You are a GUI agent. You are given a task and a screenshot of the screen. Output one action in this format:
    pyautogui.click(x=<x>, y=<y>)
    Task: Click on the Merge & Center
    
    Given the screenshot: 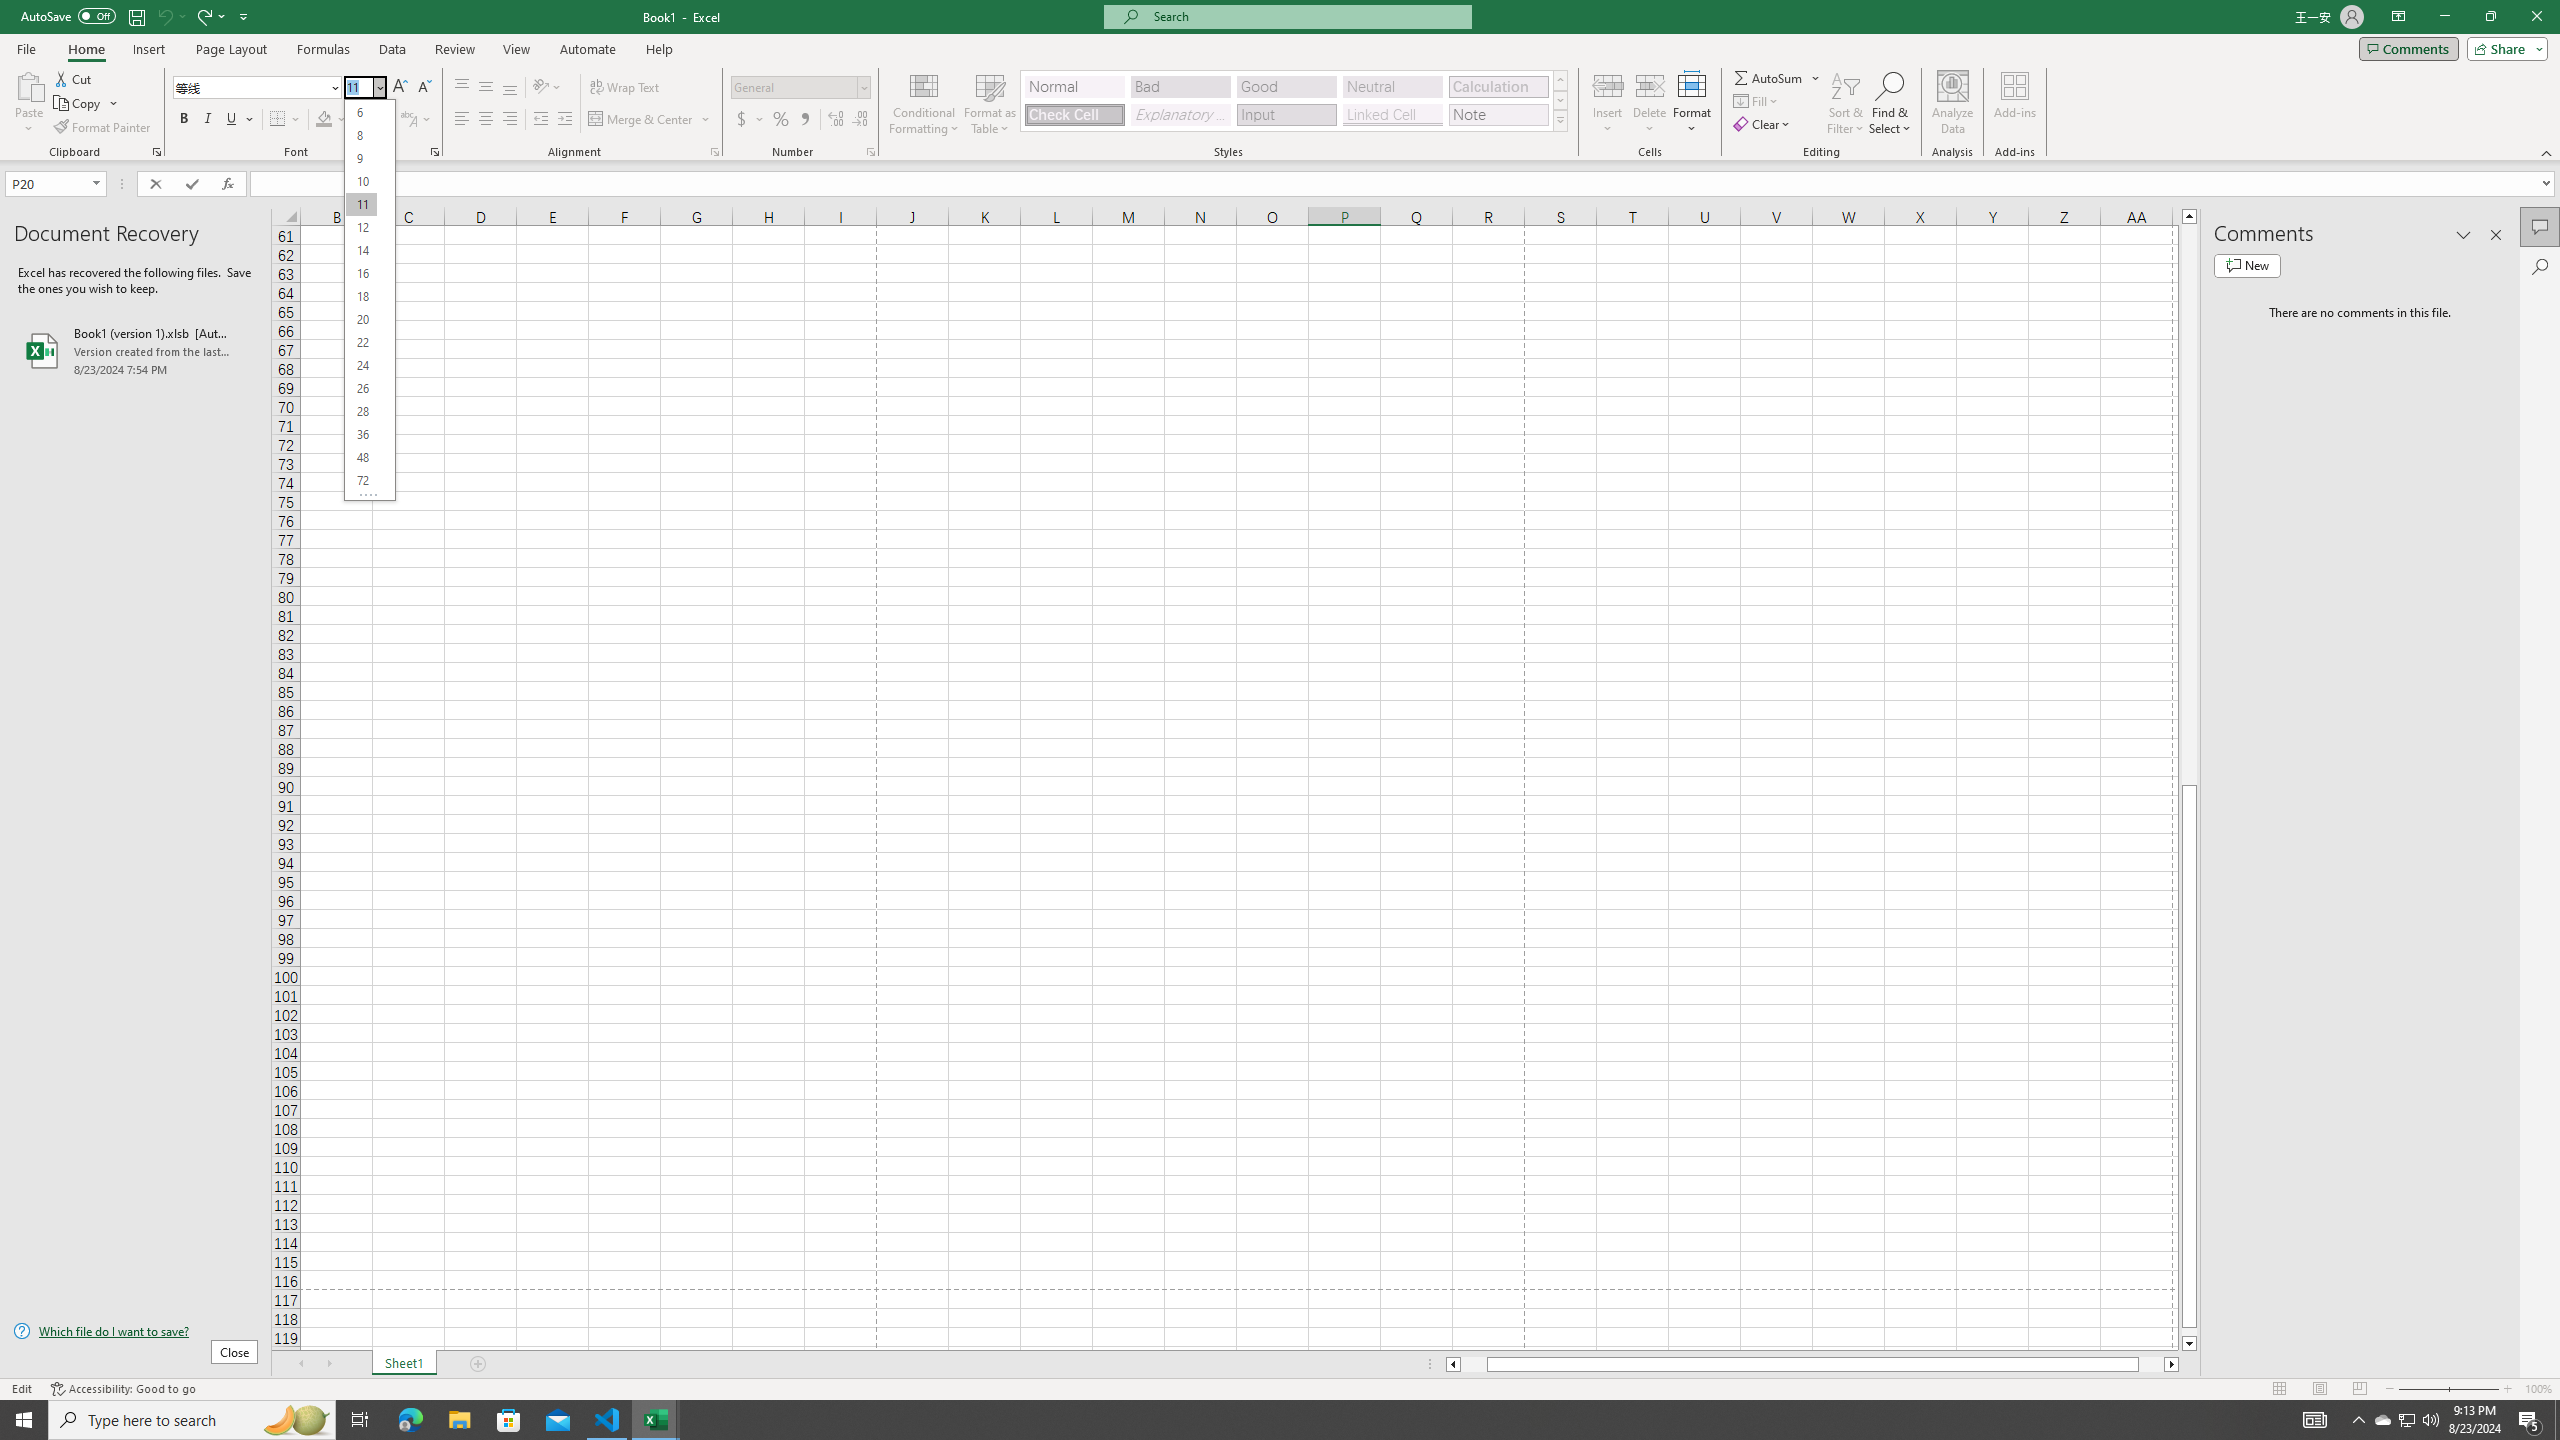 What is the action you would take?
    pyautogui.click(x=642, y=120)
    